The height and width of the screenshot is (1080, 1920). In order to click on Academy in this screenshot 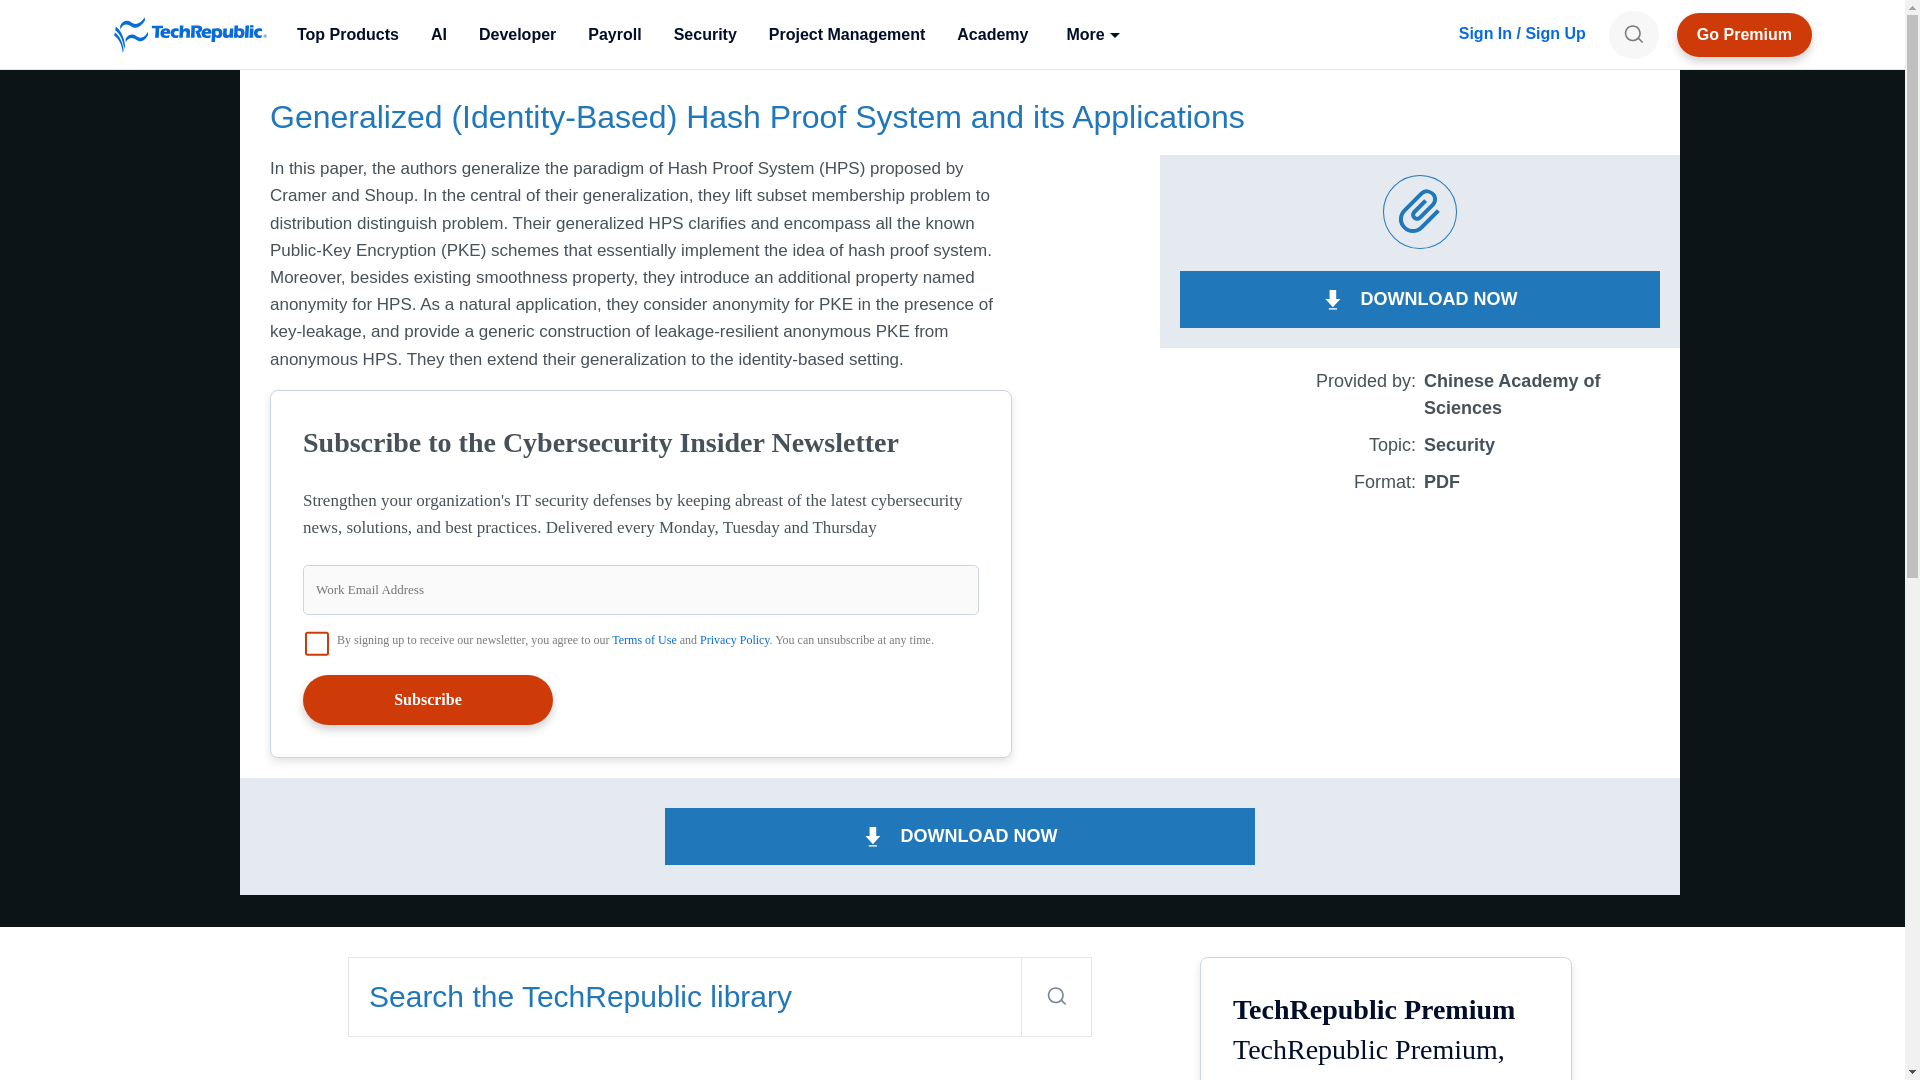, I will do `click(992, 34)`.